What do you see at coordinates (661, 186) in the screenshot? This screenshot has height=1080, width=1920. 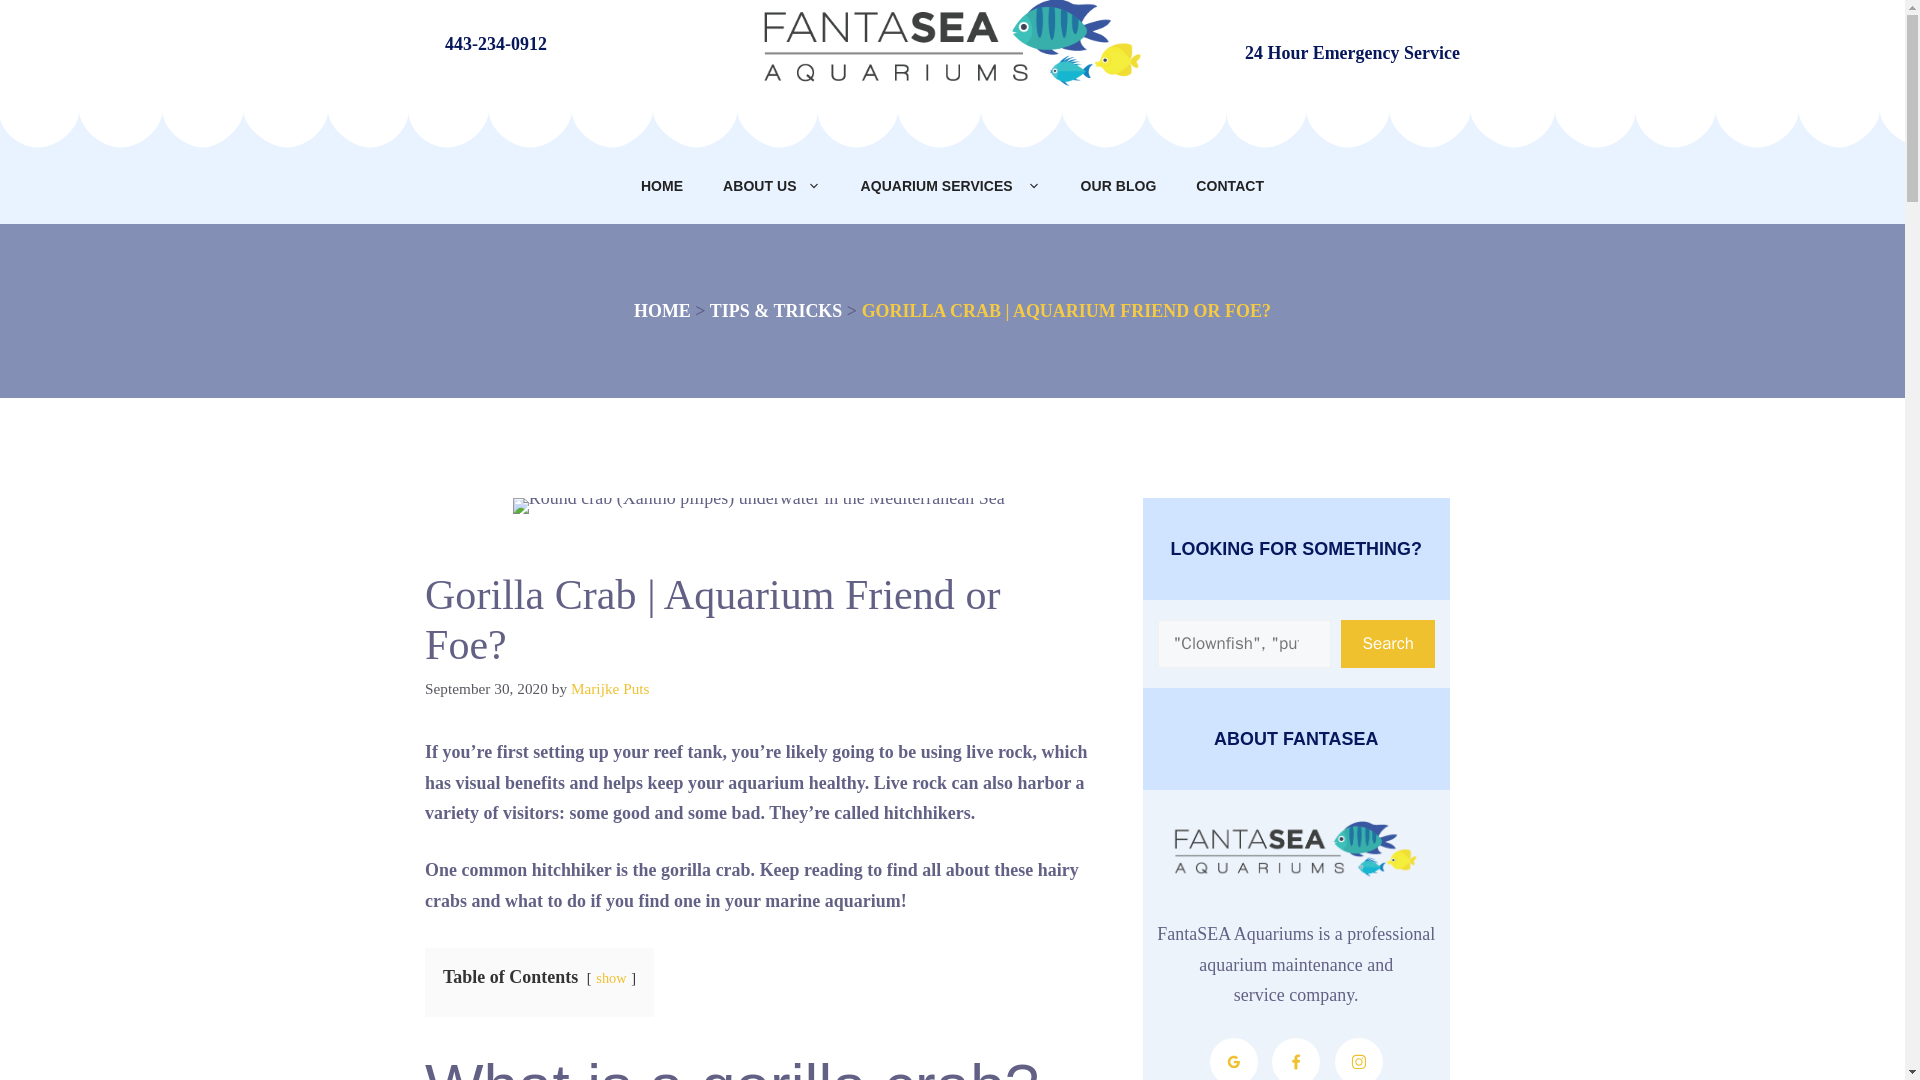 I see `HOME` at bounding box center [661, 186].